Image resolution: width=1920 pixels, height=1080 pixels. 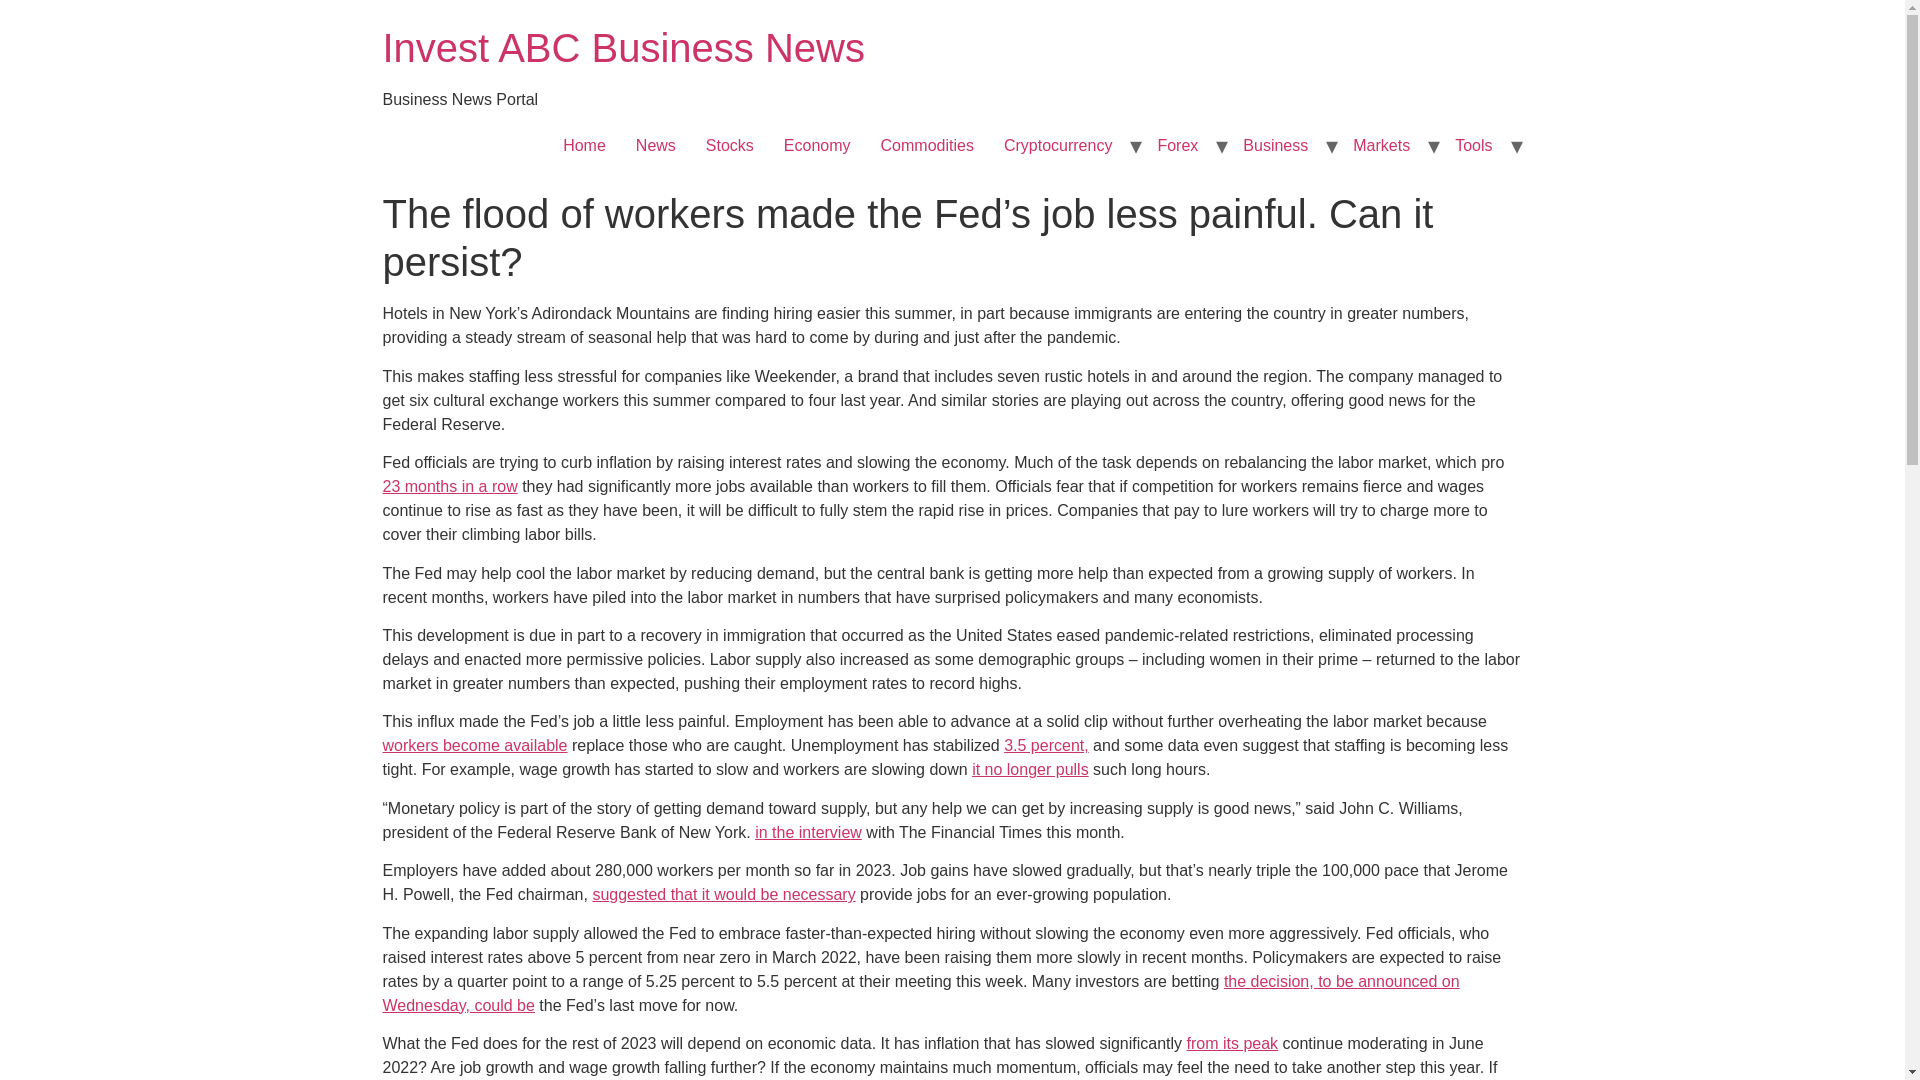 I want to click on Business, so click(x=1275, y=146).